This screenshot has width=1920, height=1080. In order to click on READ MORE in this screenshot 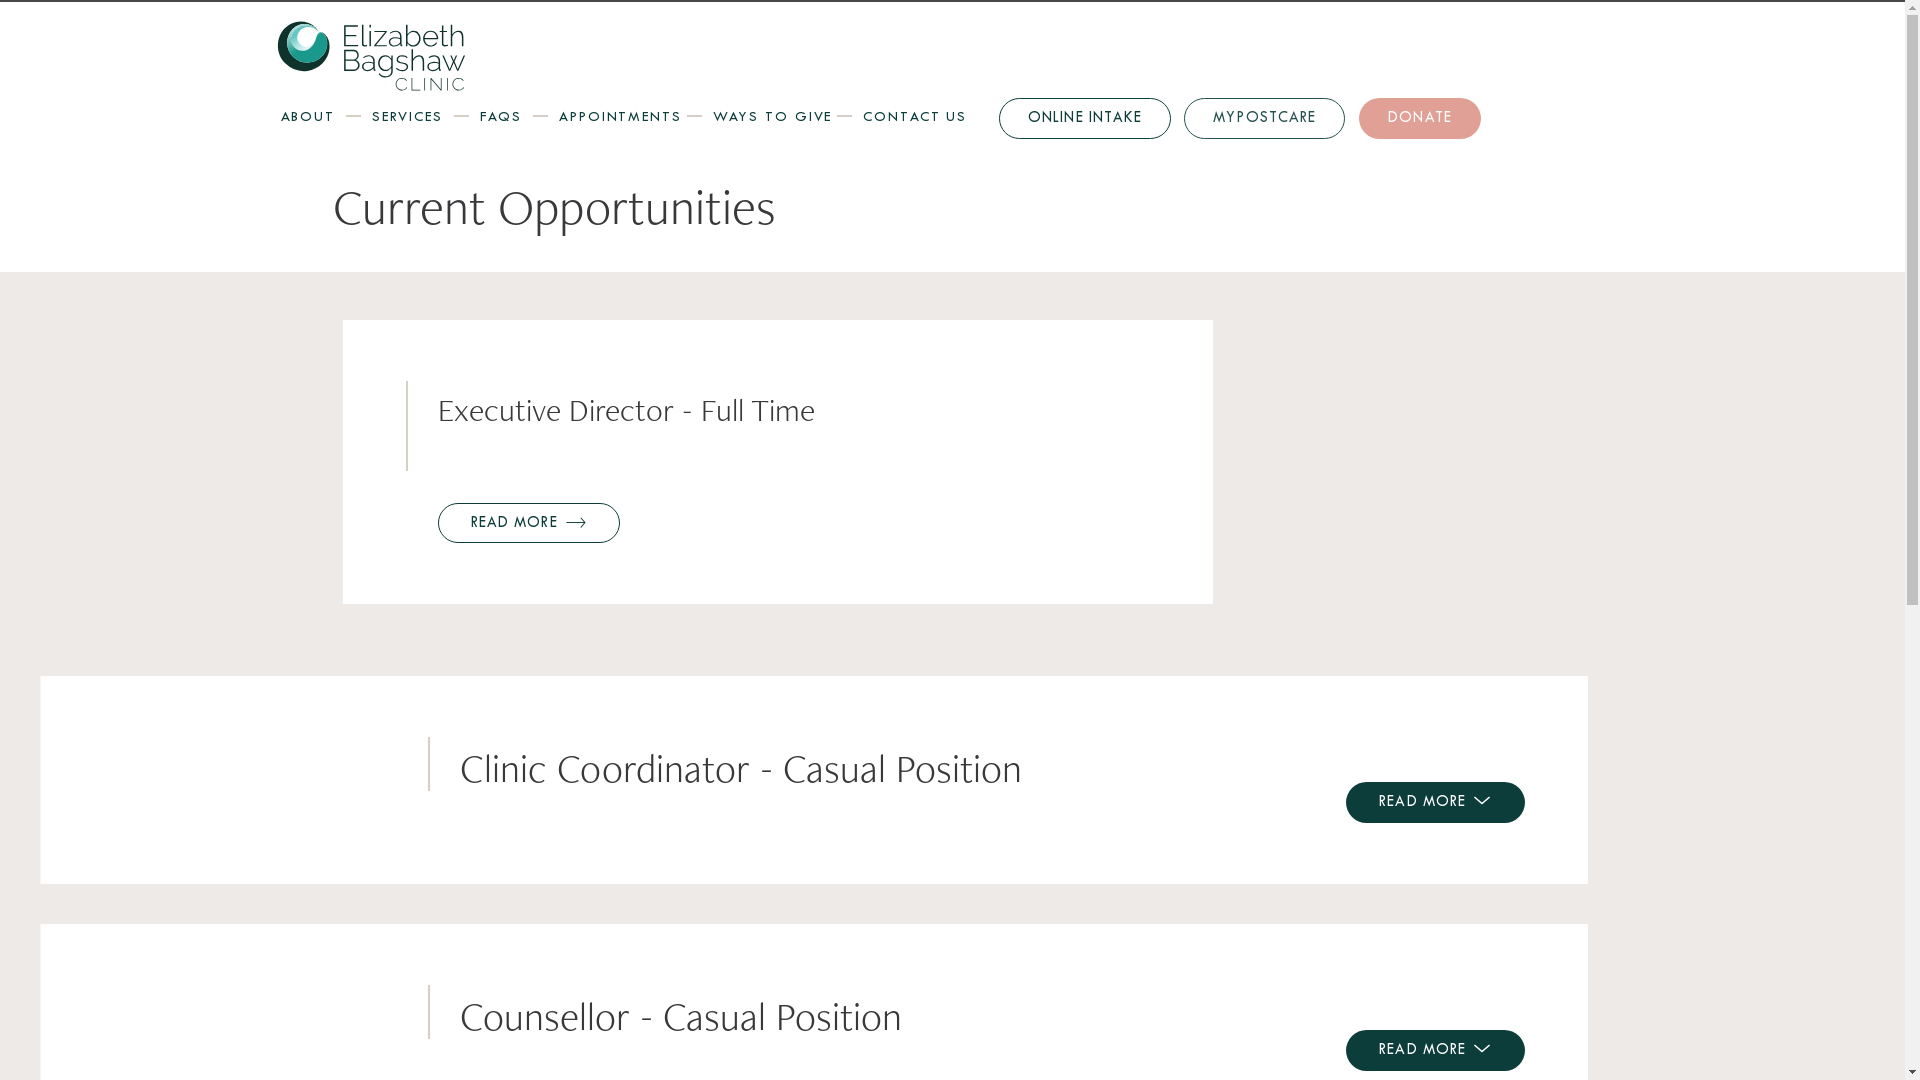, I will do `click(1435, 802)`.